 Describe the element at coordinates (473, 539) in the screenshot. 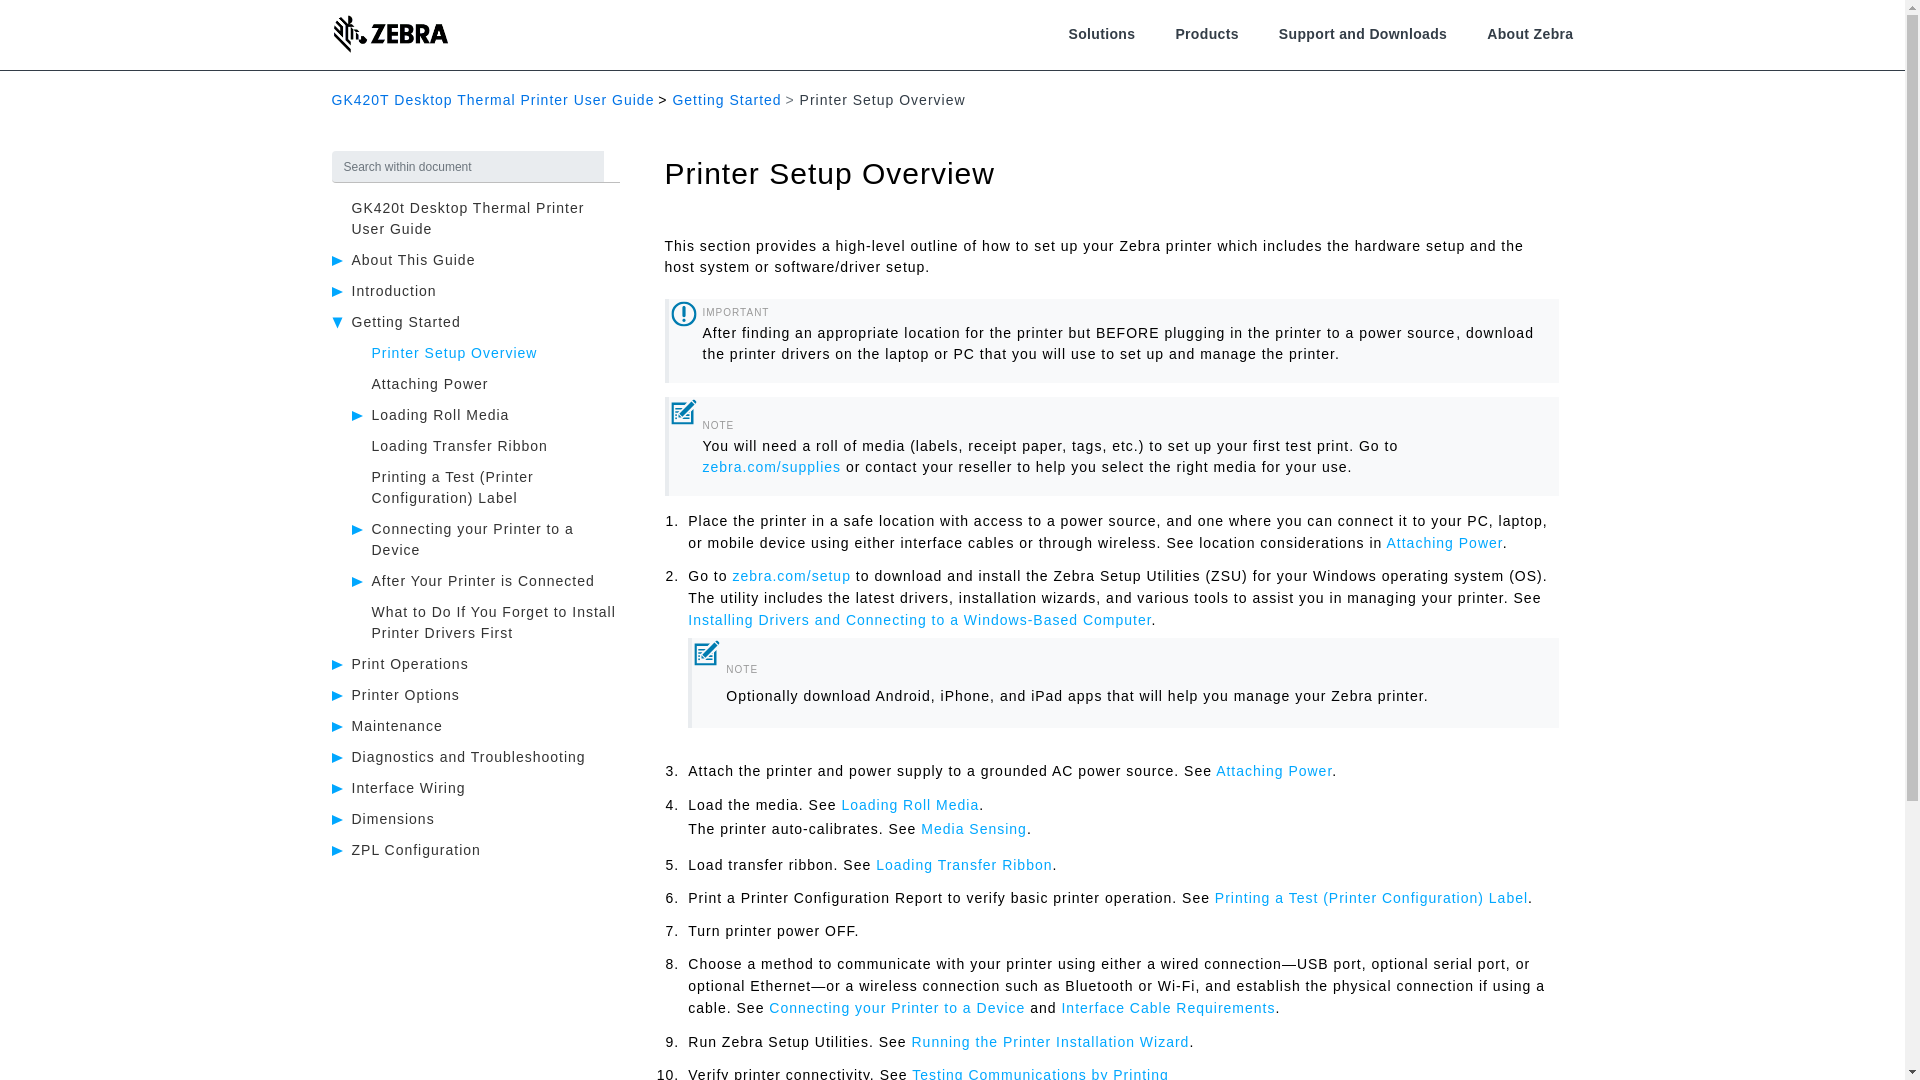

I see `Connecting your Printer to a Device` at that location.